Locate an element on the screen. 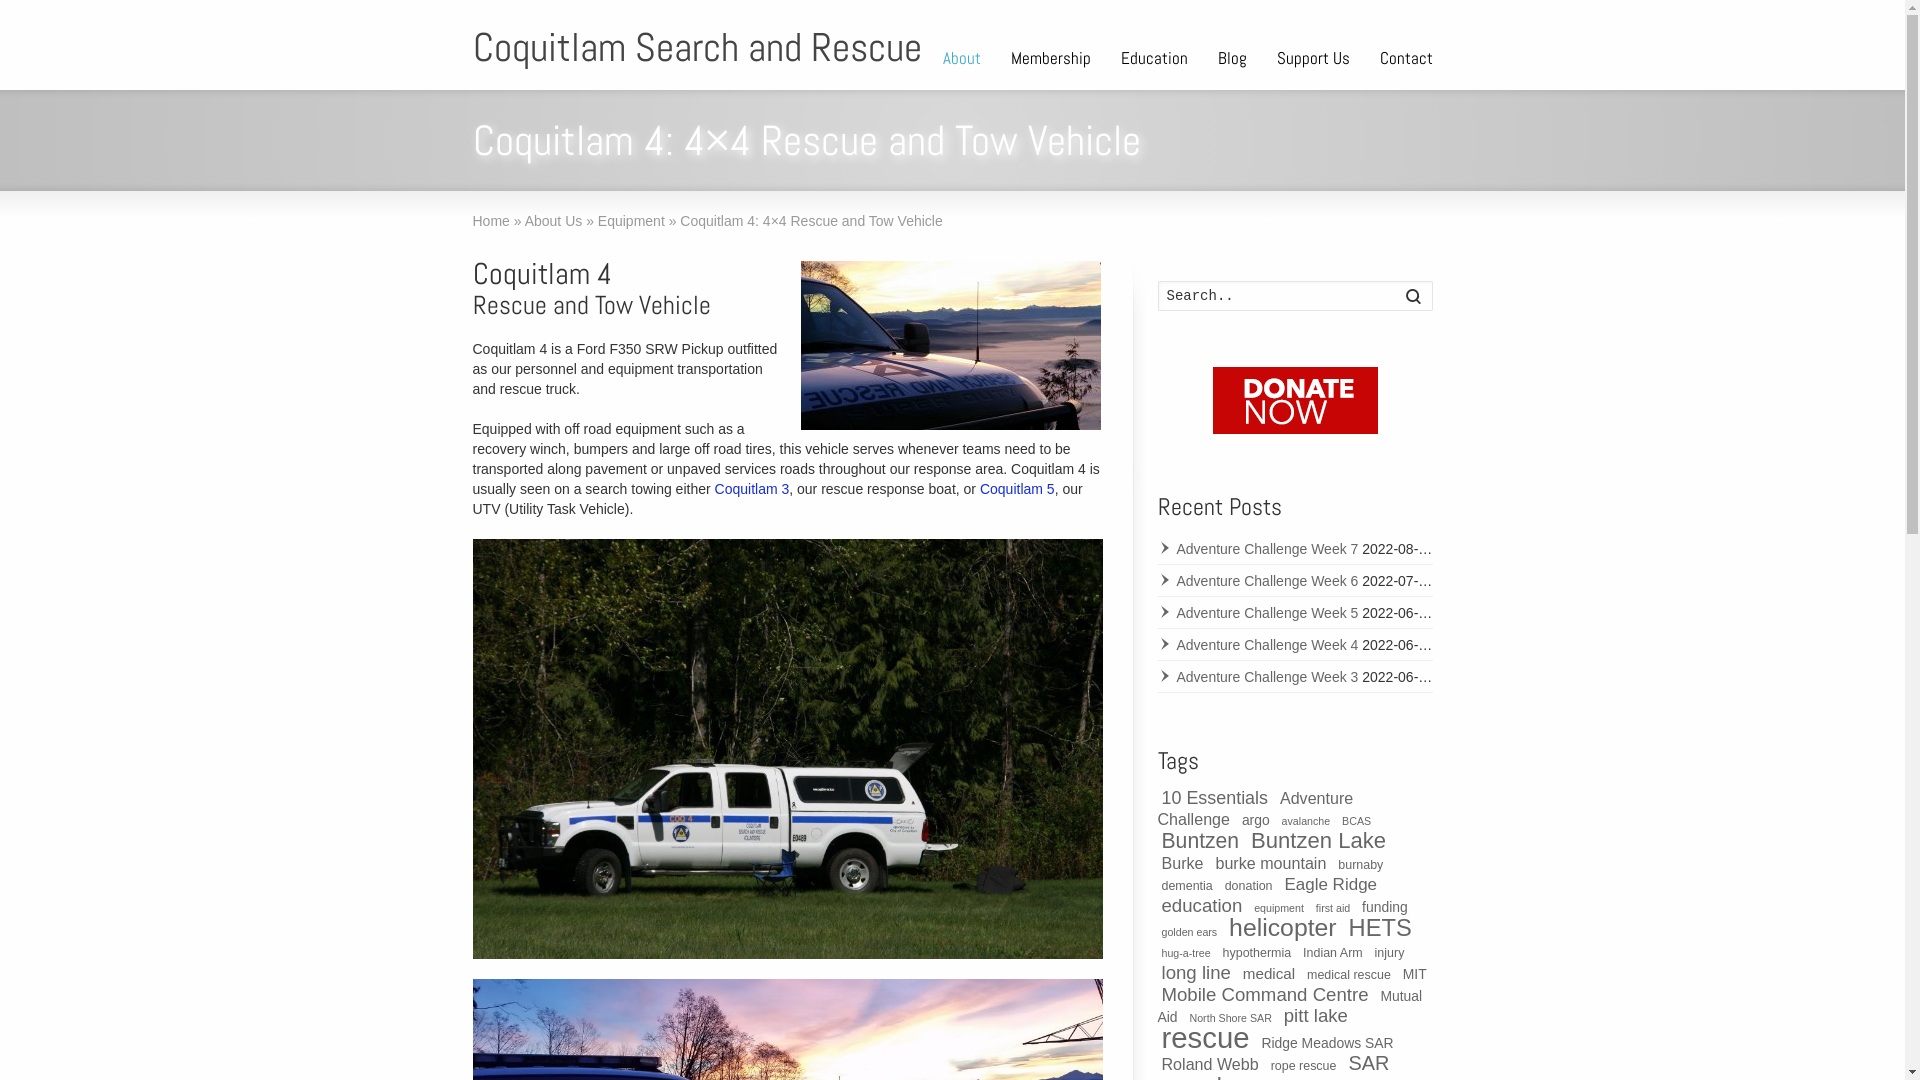 The height and width of the screenshot is (1080, 1920). Mobile Command Centre is located at coordinates (1266, 994).